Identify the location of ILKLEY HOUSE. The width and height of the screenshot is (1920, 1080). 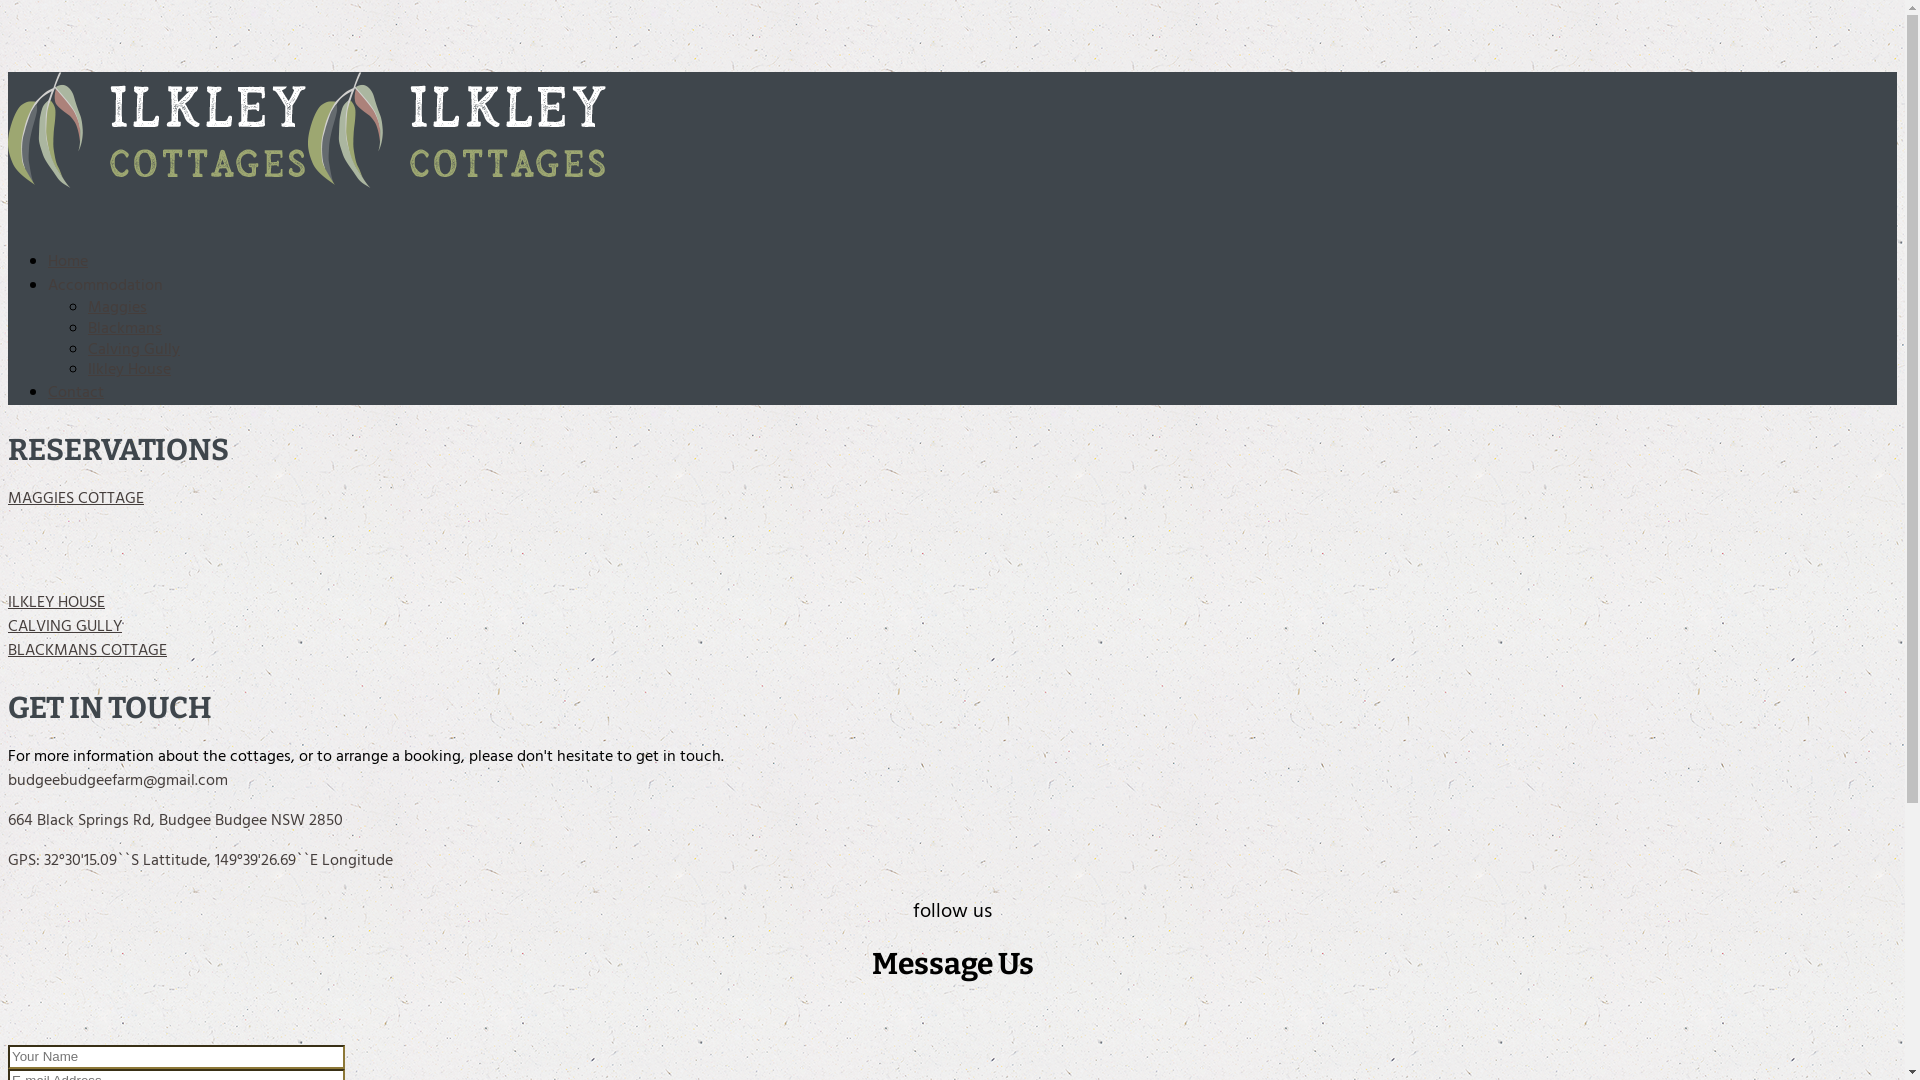
(56, 603).